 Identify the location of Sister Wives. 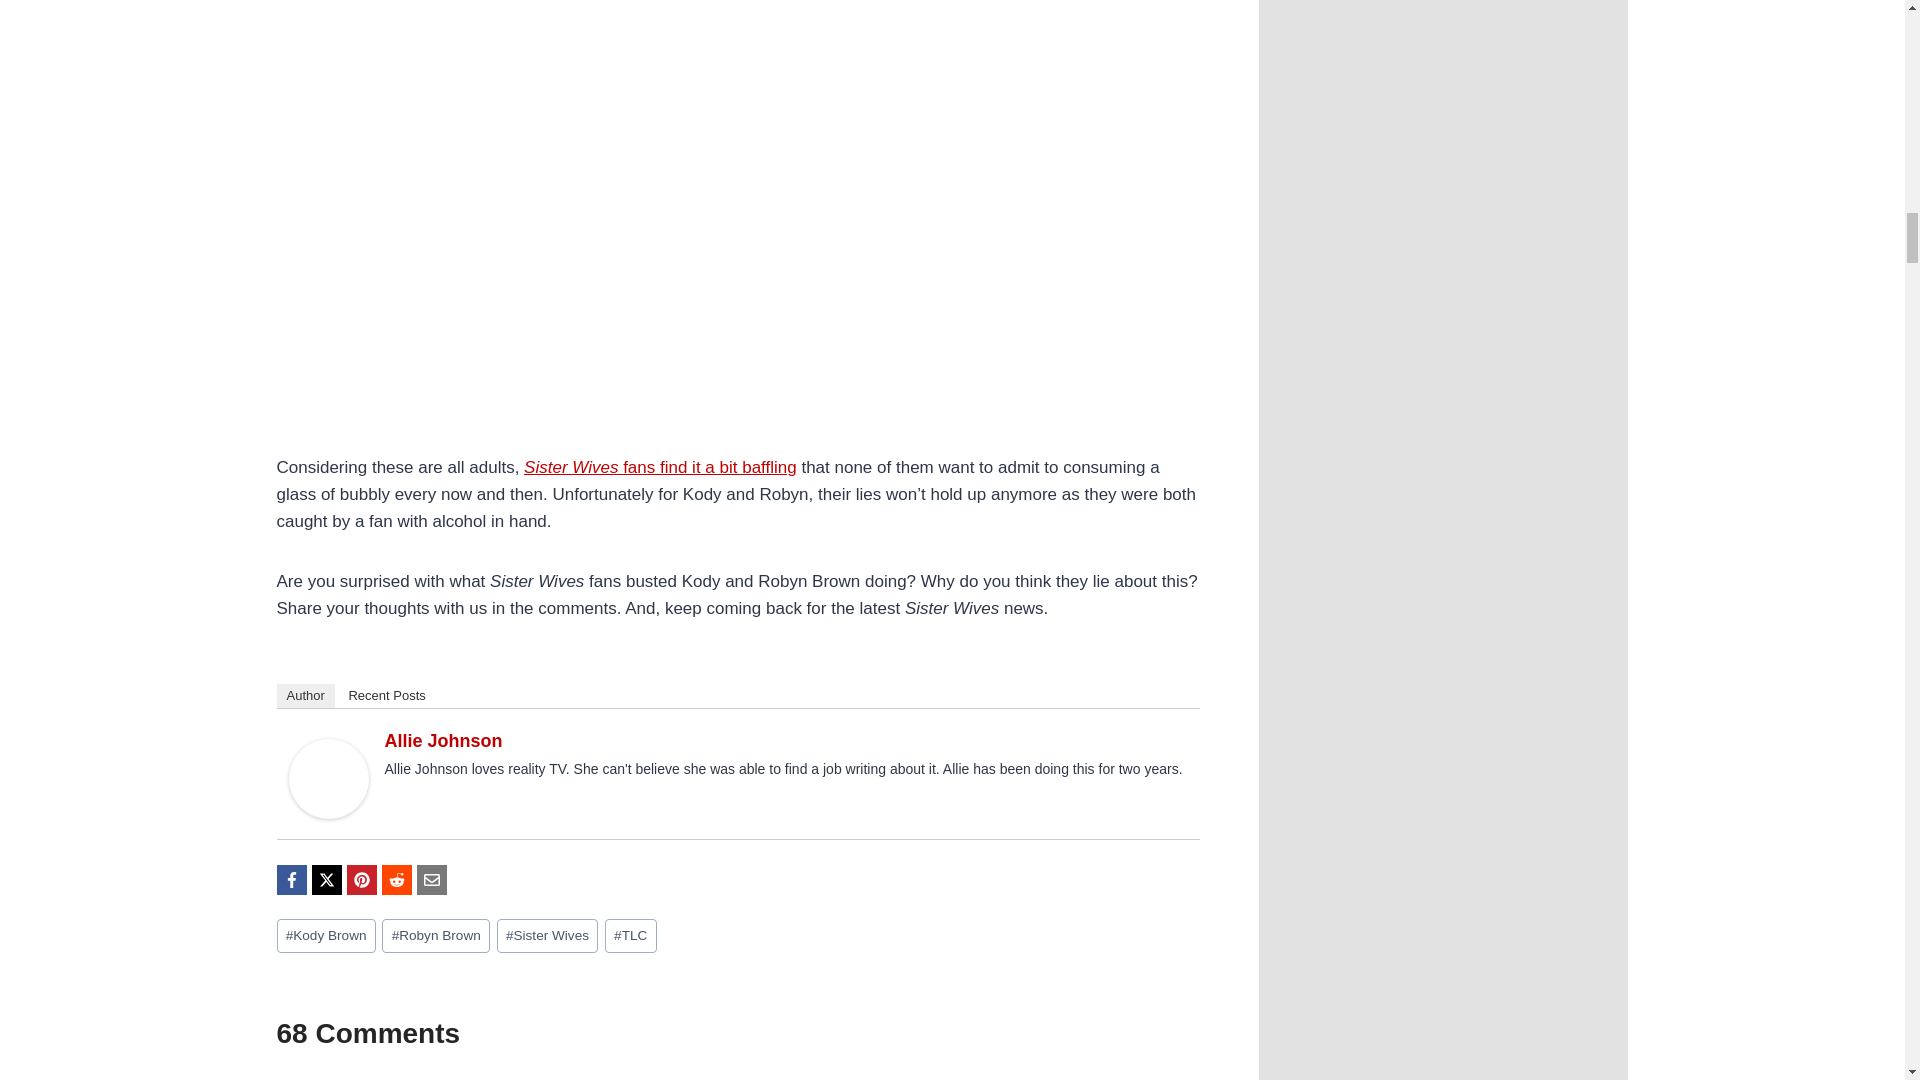
(547, 936).